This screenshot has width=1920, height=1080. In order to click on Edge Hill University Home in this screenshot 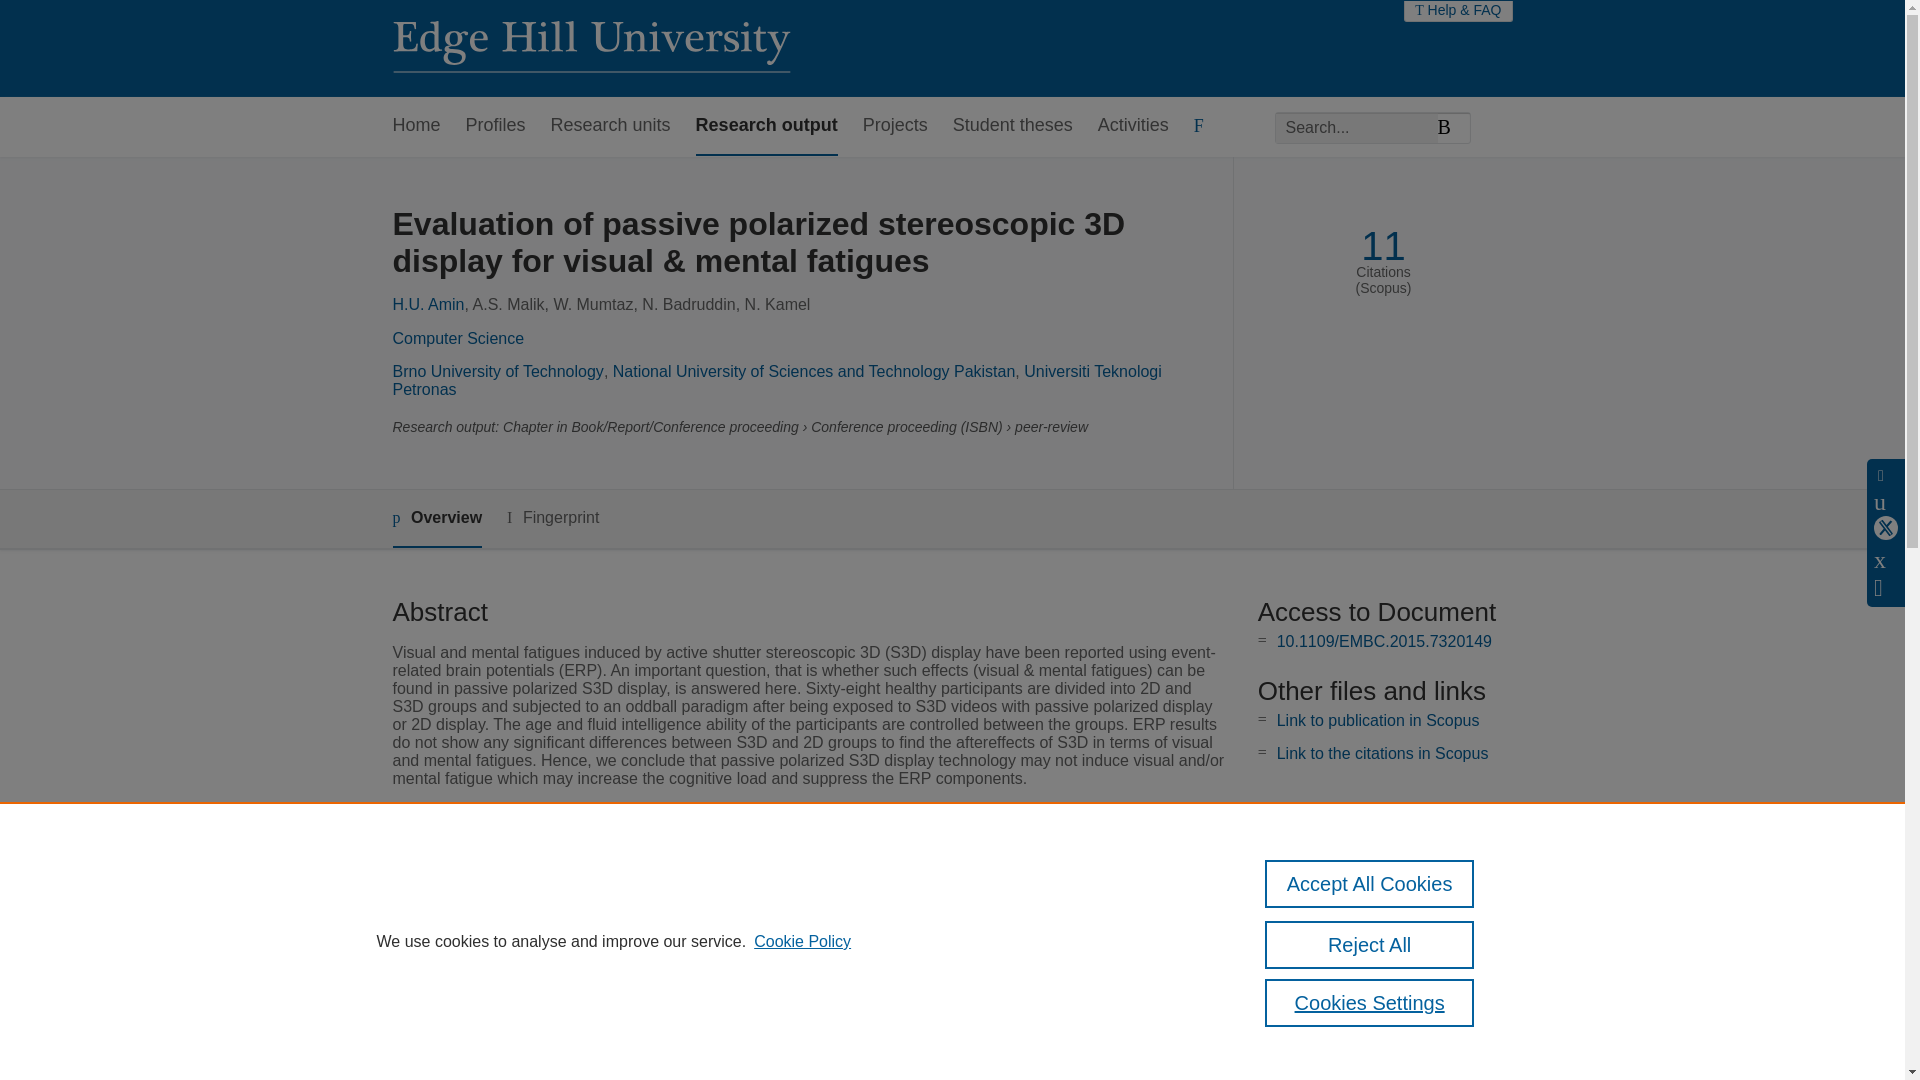, I will do `click(590, 48)`.